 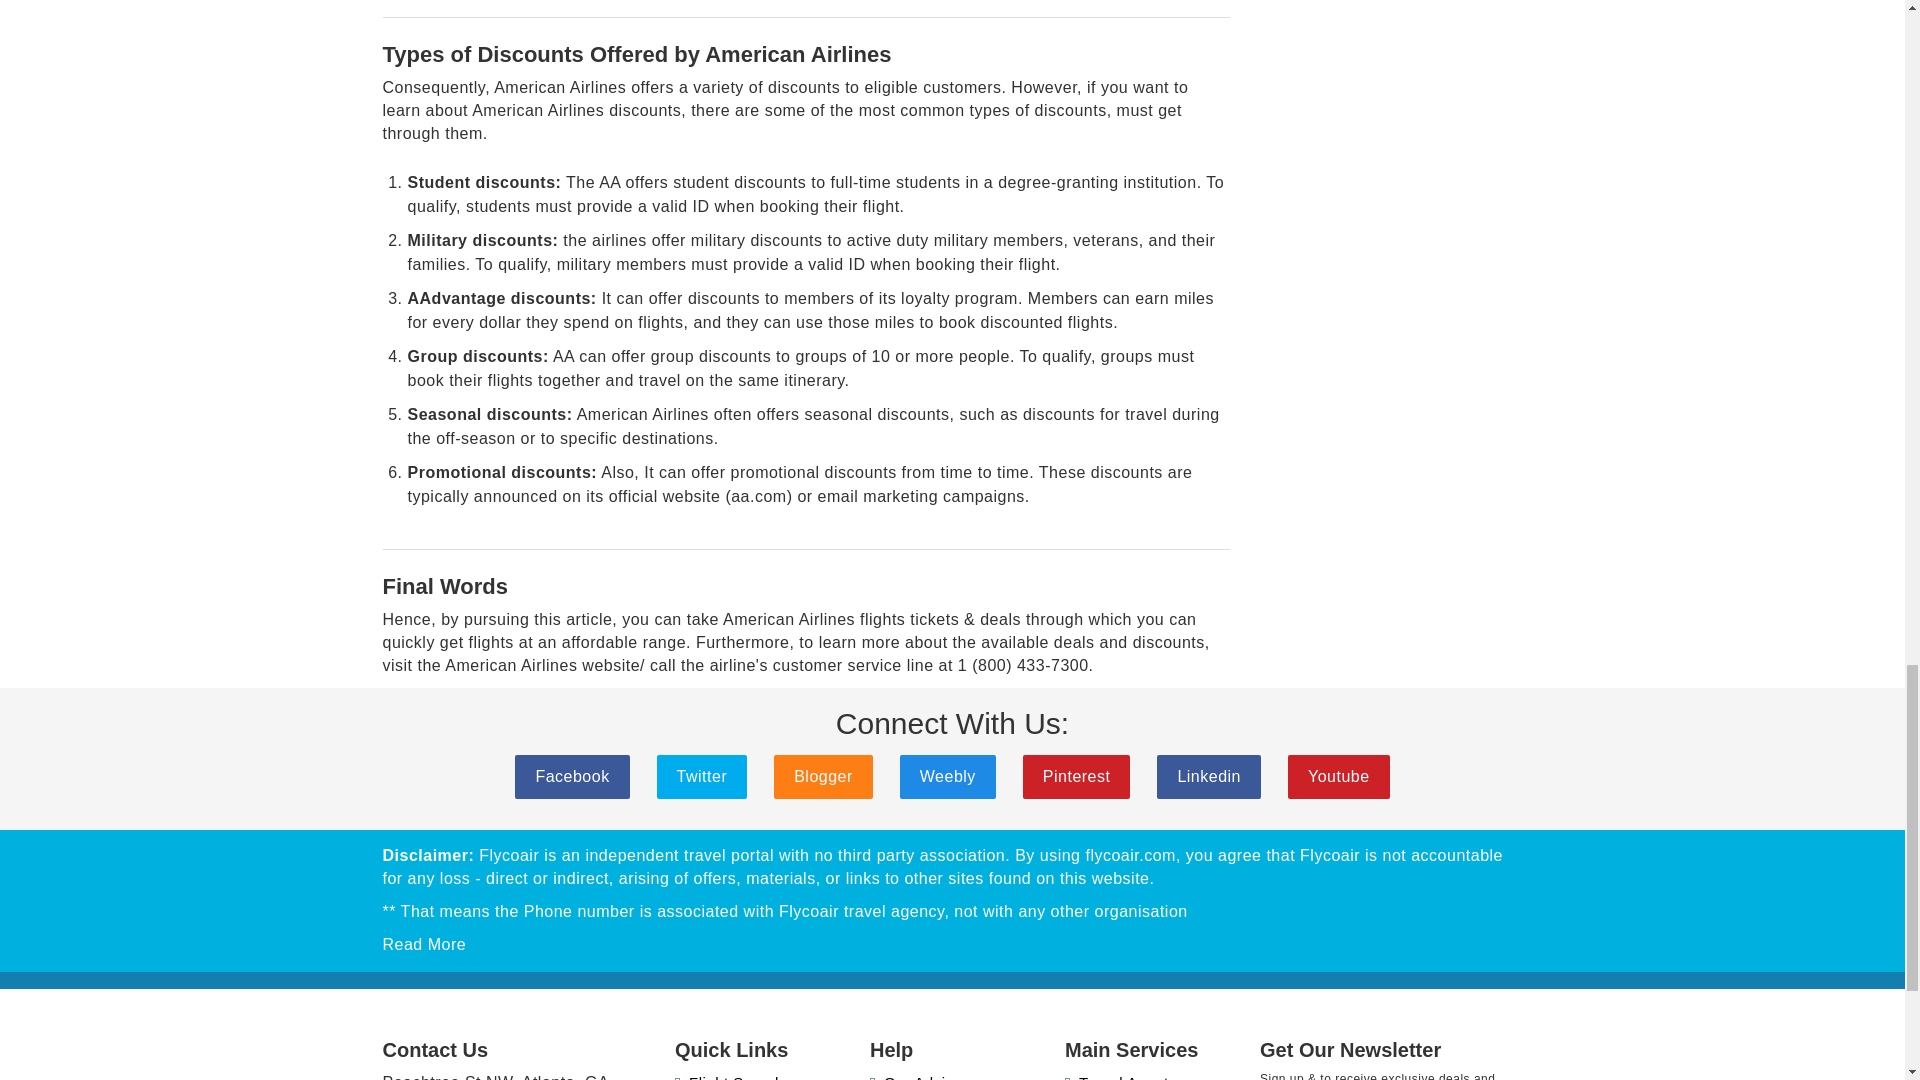 I want to click on Pinterest, so click(x=1076, y=776).